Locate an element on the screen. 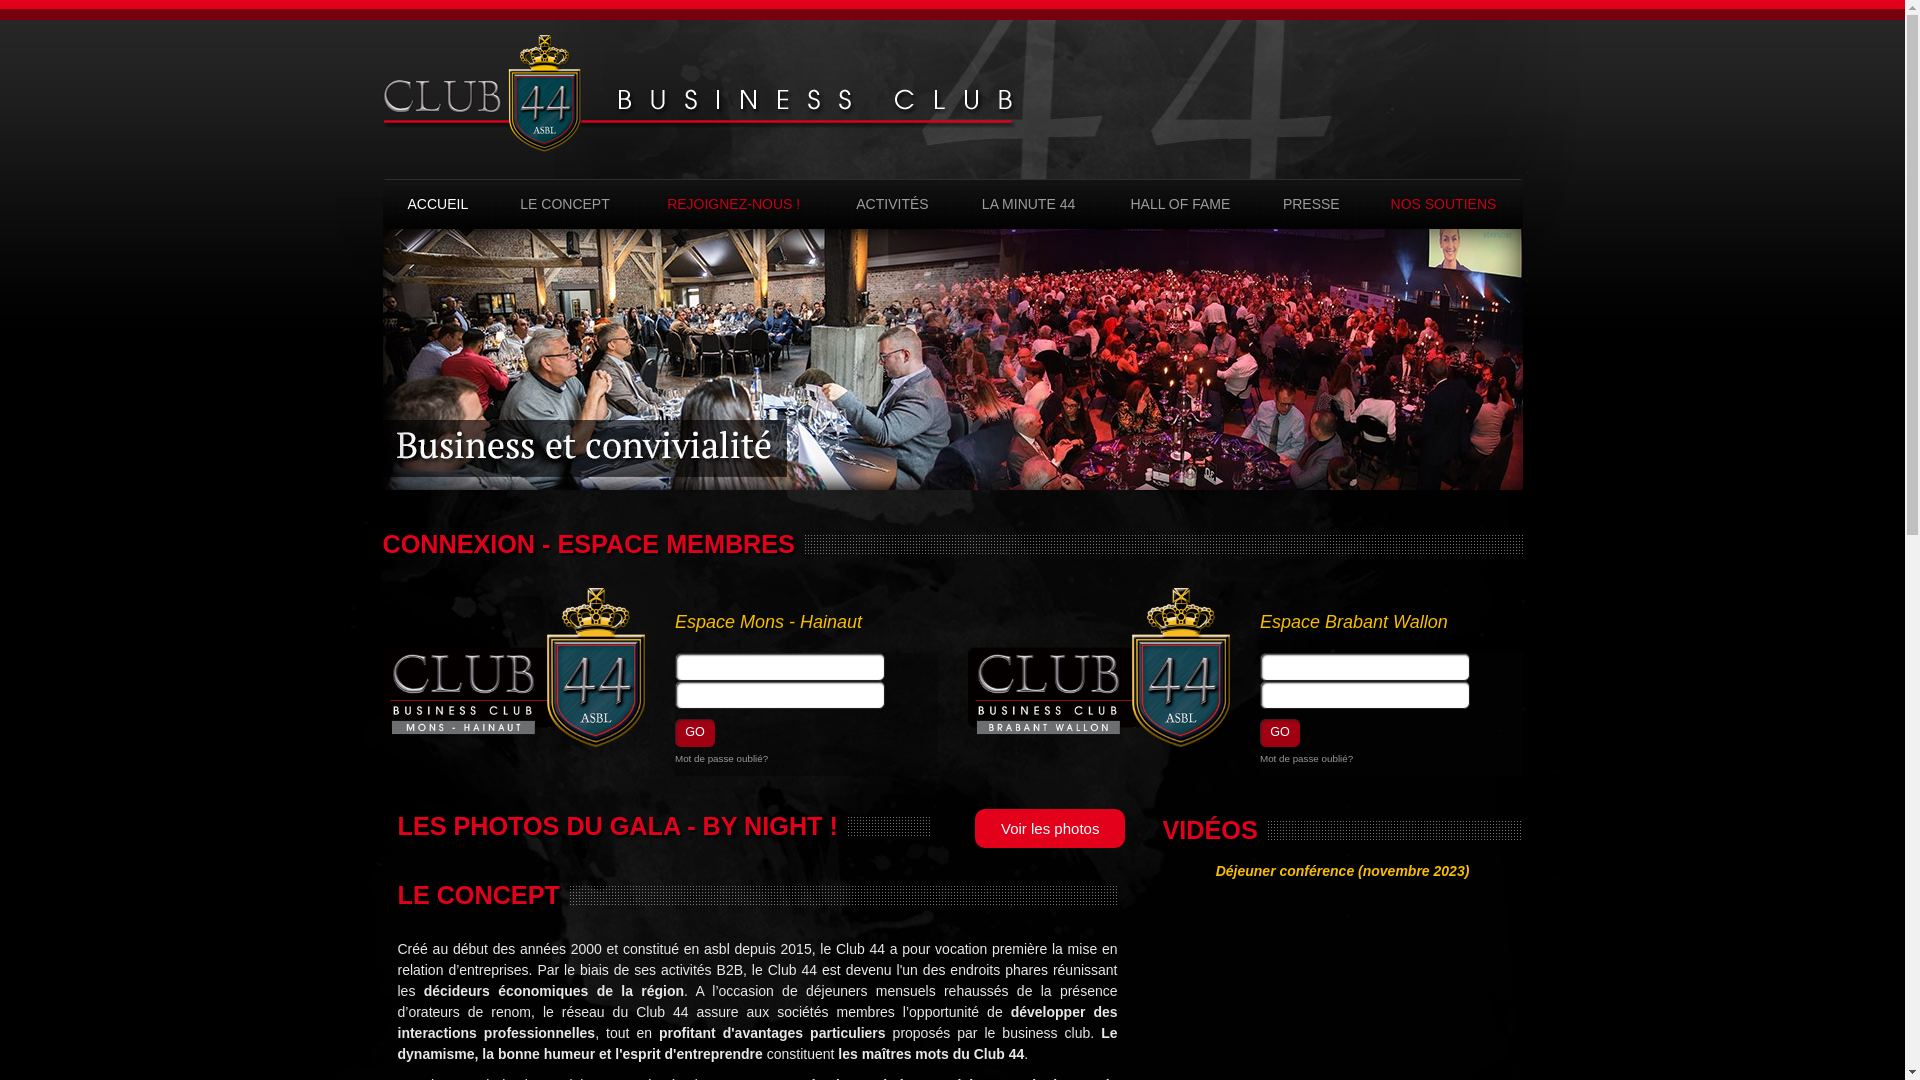  Club 44 - Business Club Mons is located at coordinates (699, 93).